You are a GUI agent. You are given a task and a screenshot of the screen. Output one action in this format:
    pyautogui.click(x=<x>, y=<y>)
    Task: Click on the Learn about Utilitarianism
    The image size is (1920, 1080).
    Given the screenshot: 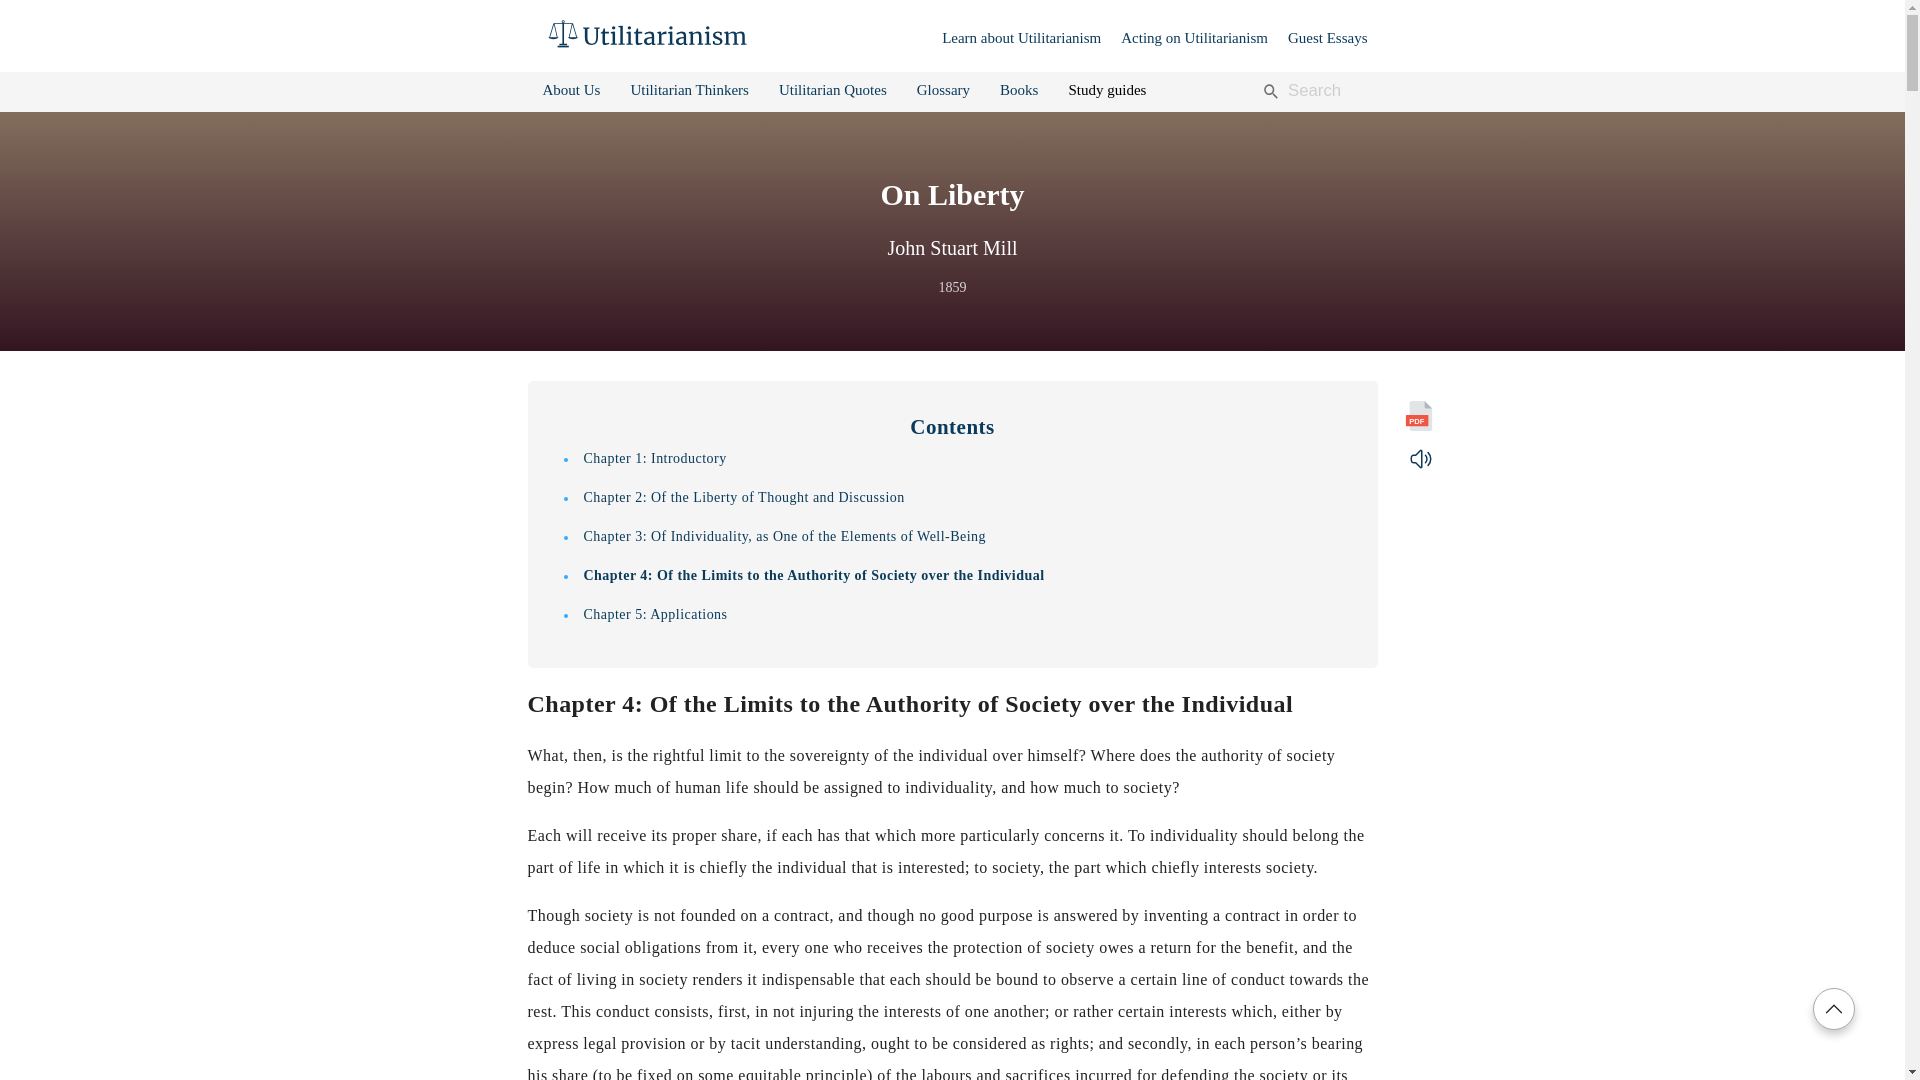 What is the action you would take?
    pyautogui.click(x=1021, y=38)
    